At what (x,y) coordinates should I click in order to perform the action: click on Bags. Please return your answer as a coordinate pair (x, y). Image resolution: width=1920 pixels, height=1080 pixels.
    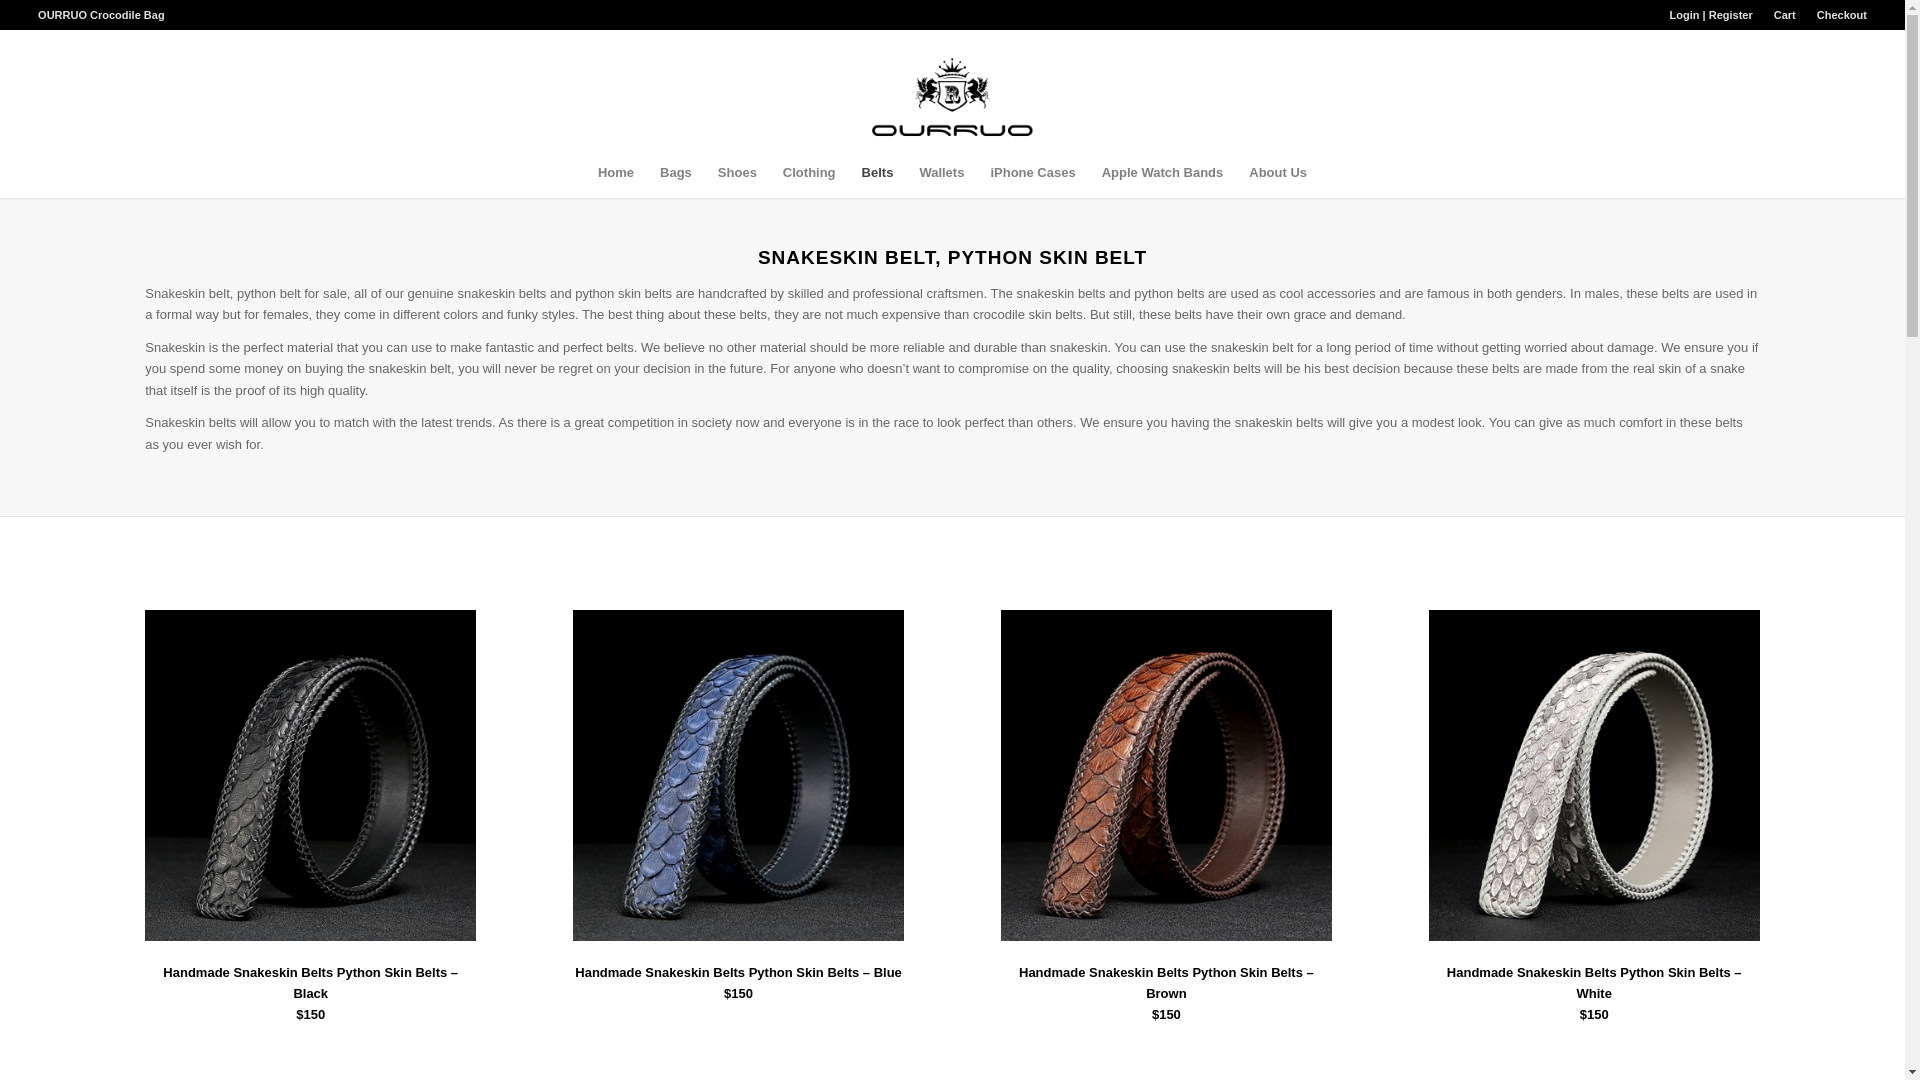
    Looking at the image, I should click on (676, 172).